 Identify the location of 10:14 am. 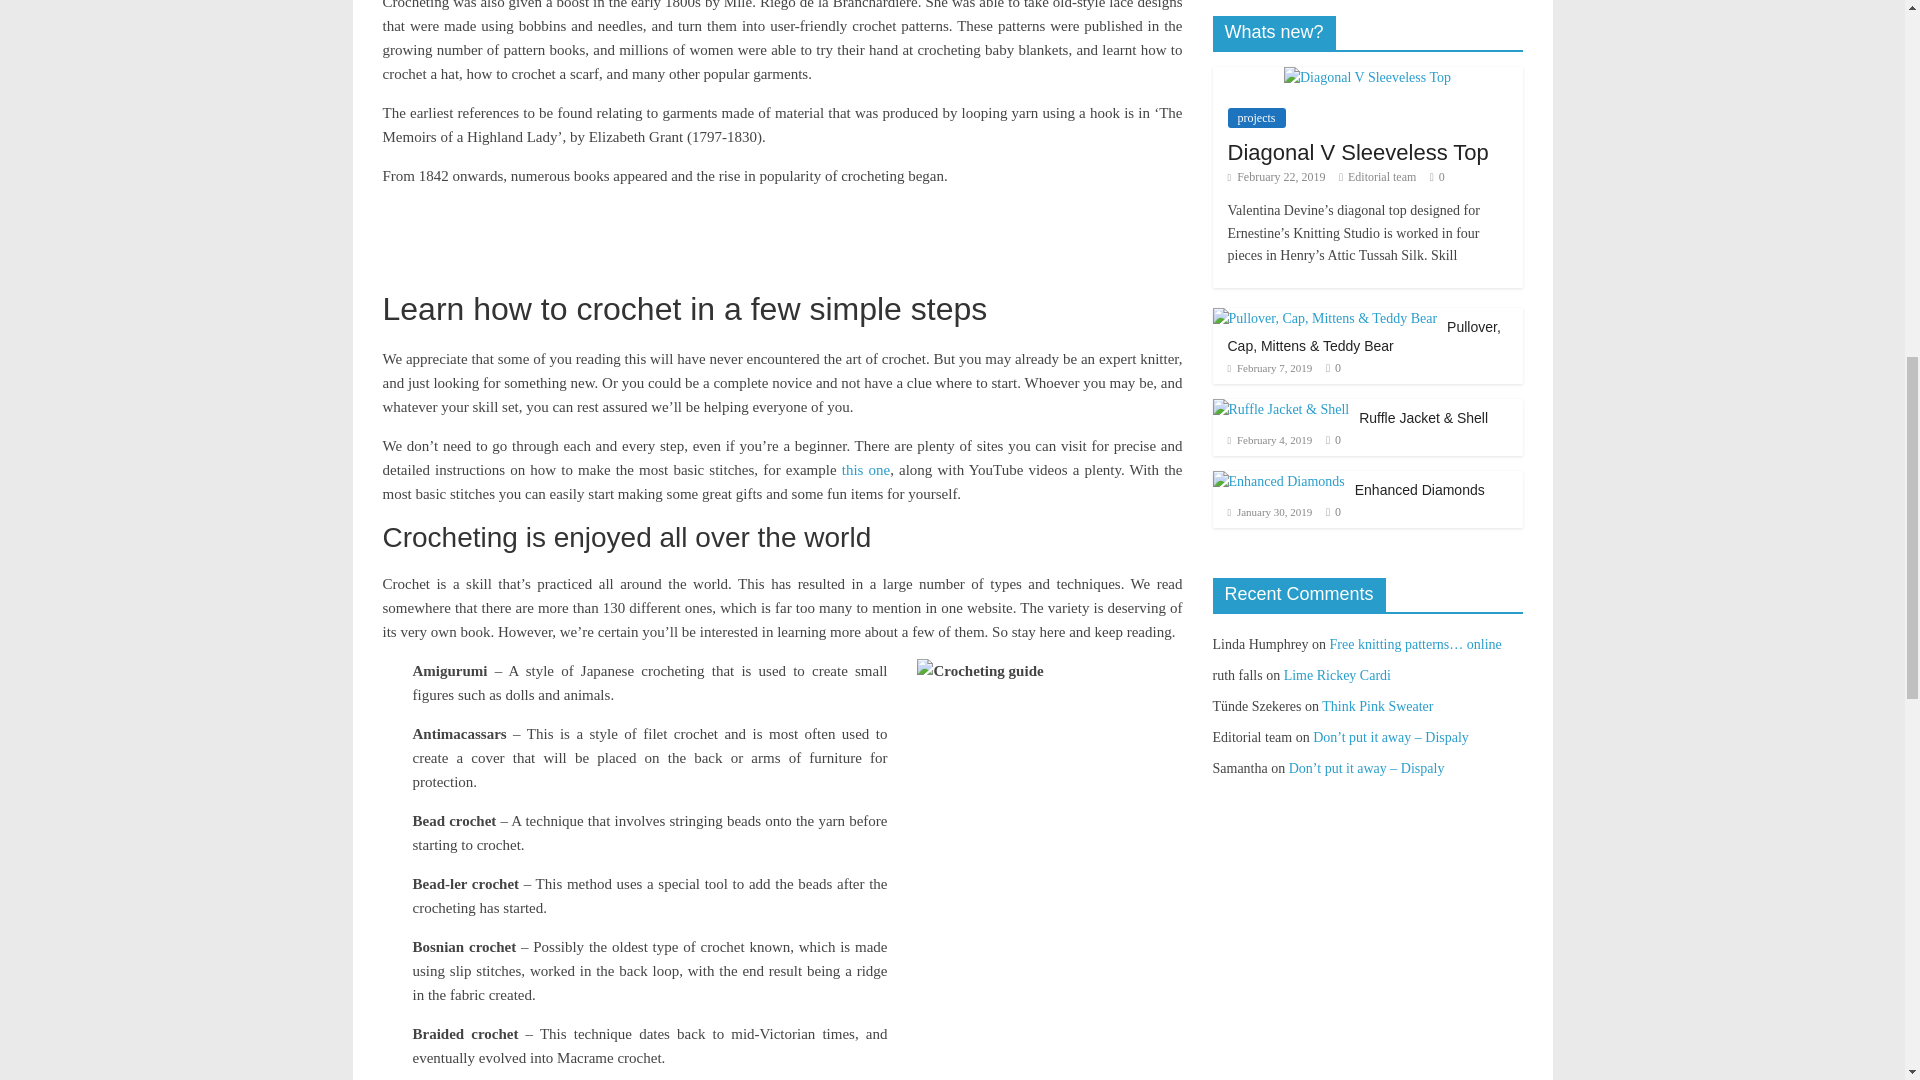
(1277, 176).